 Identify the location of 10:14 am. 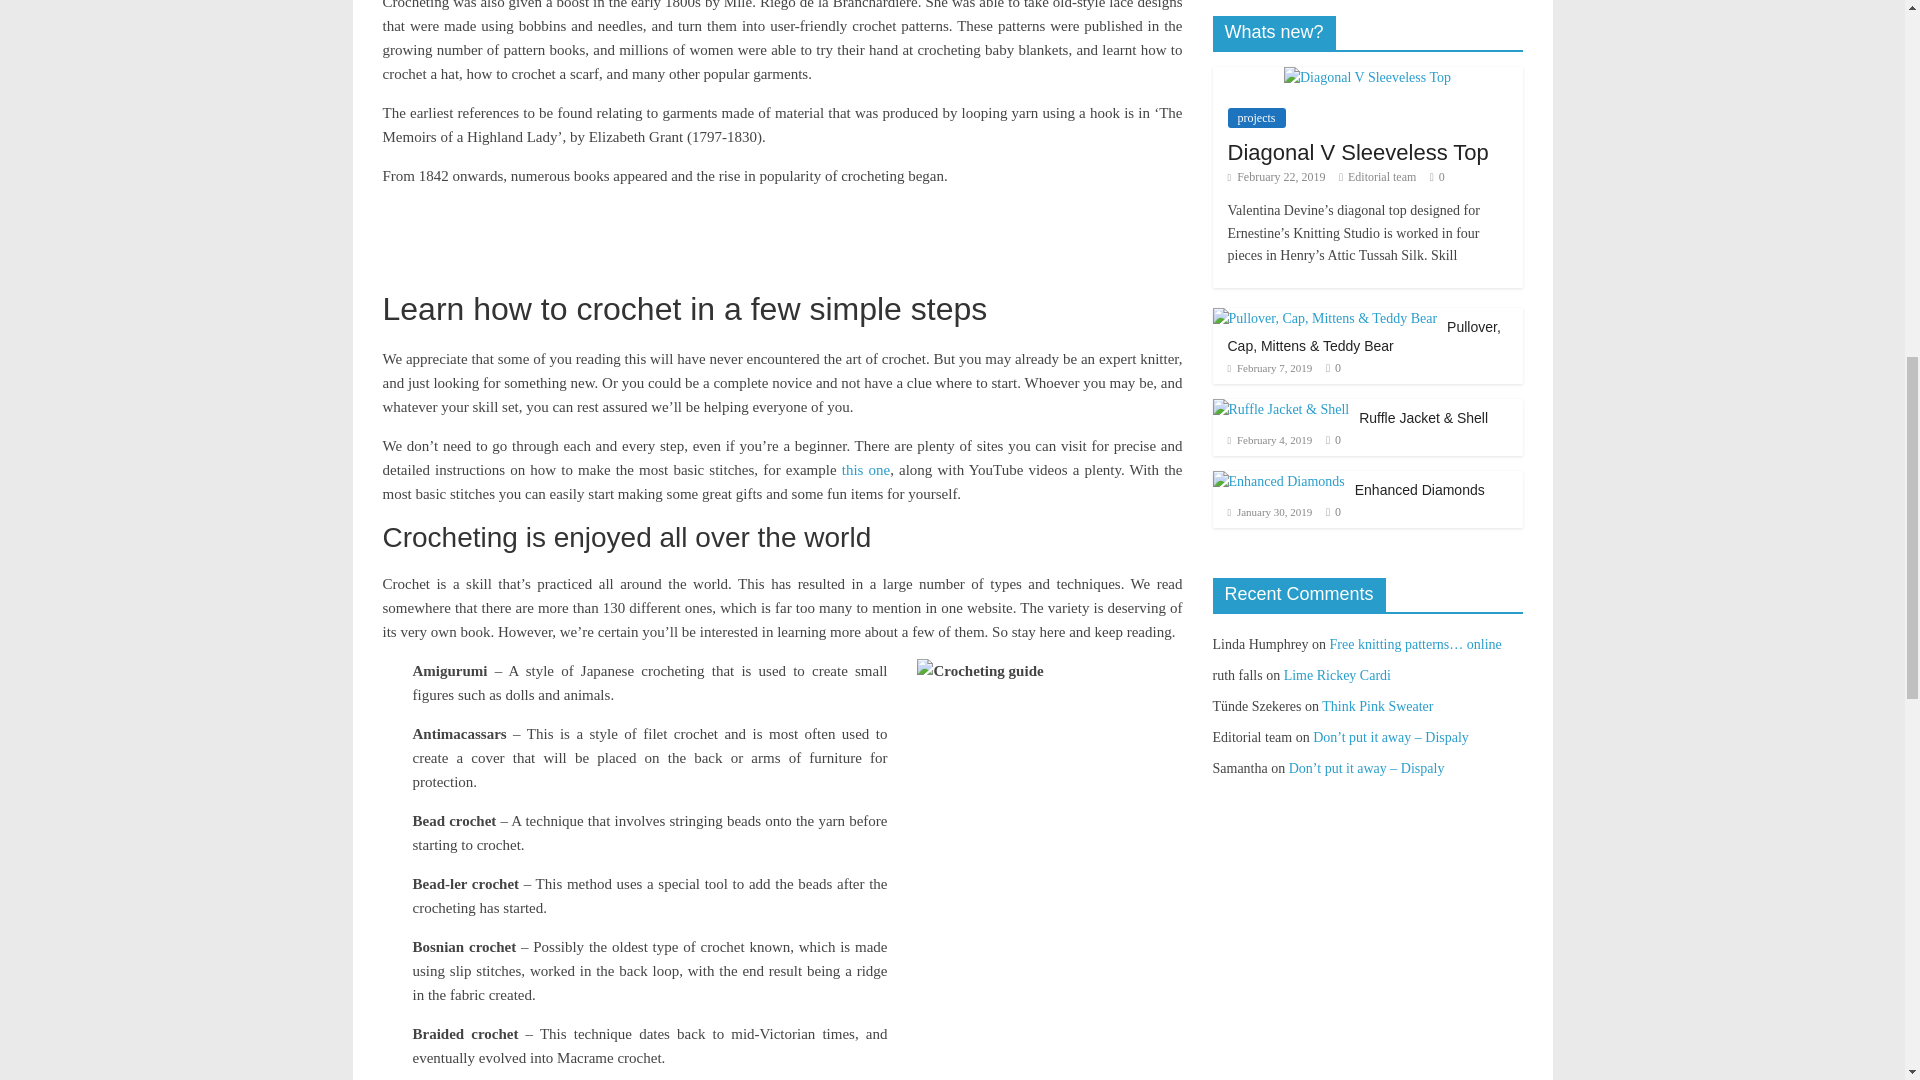
(1277, 176).